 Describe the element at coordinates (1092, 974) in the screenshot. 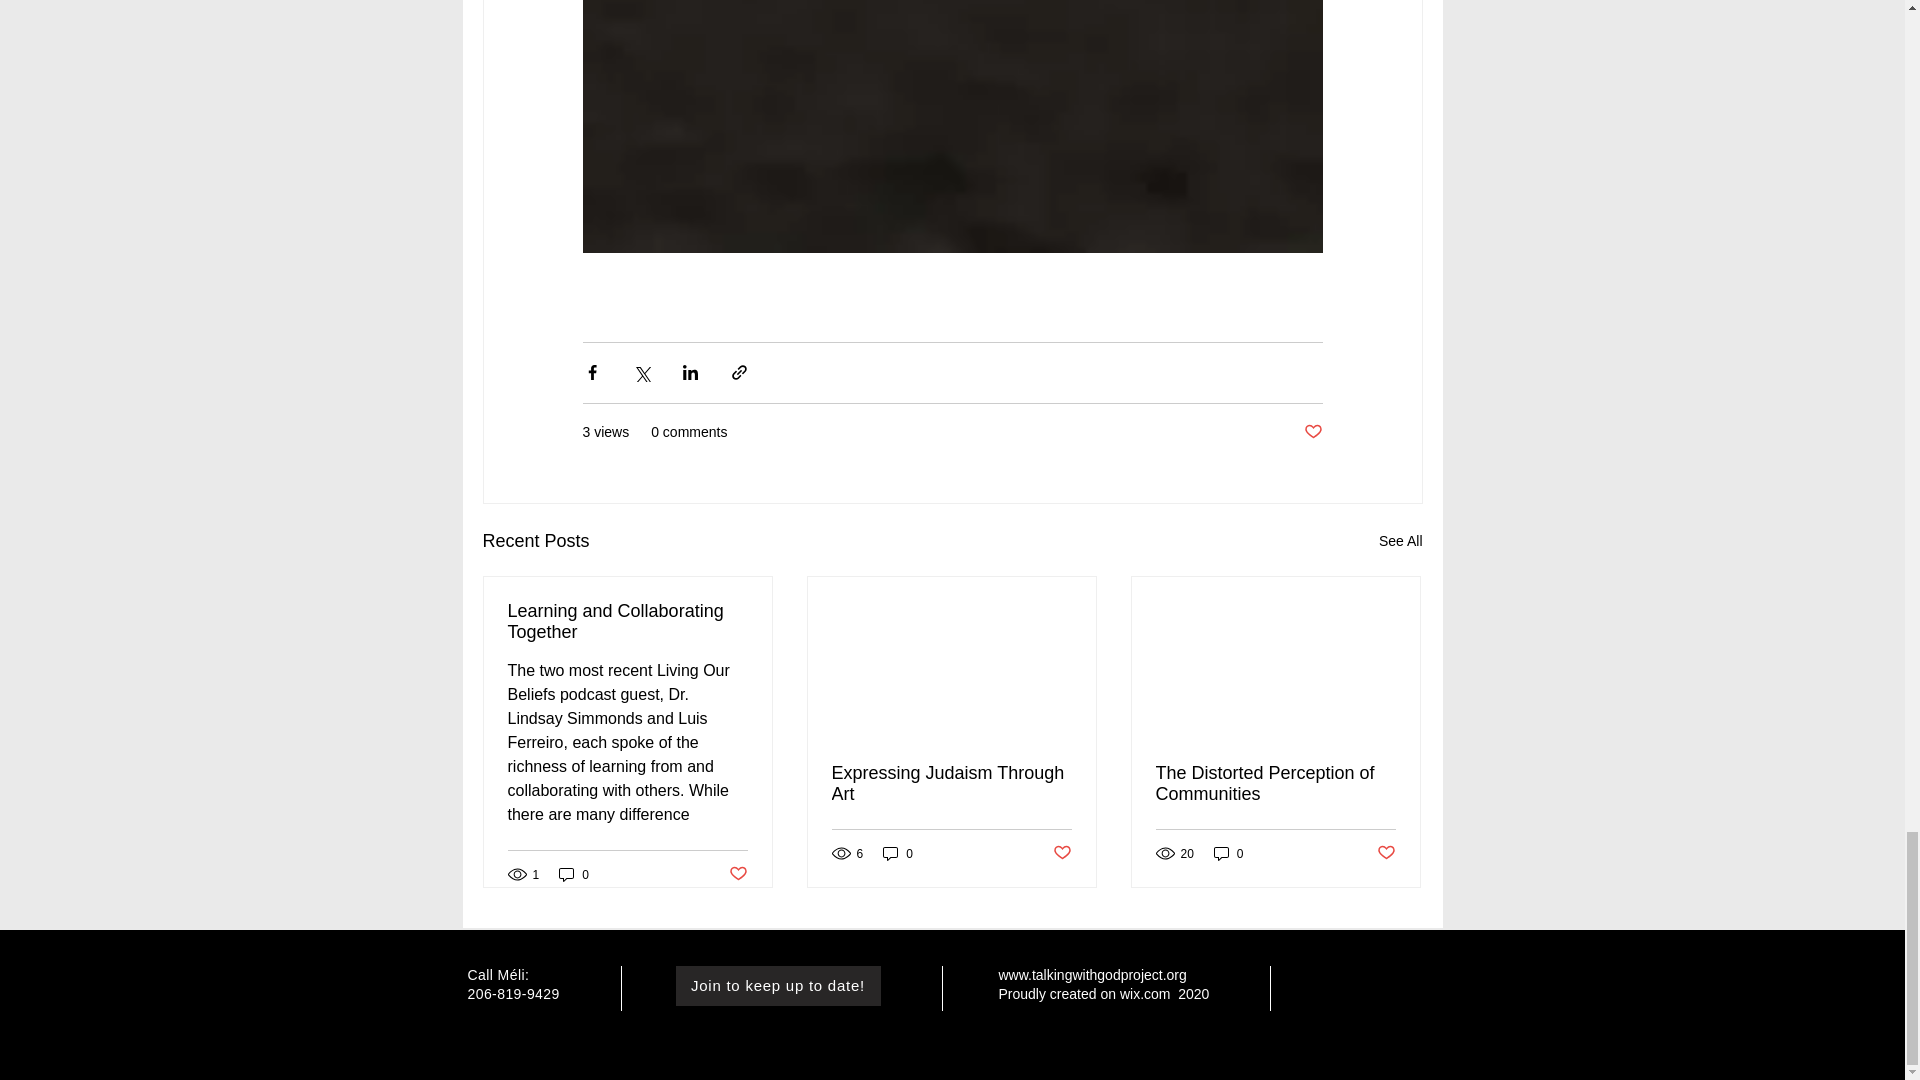

I see `www.talkingwithgodproject.org` at that location.